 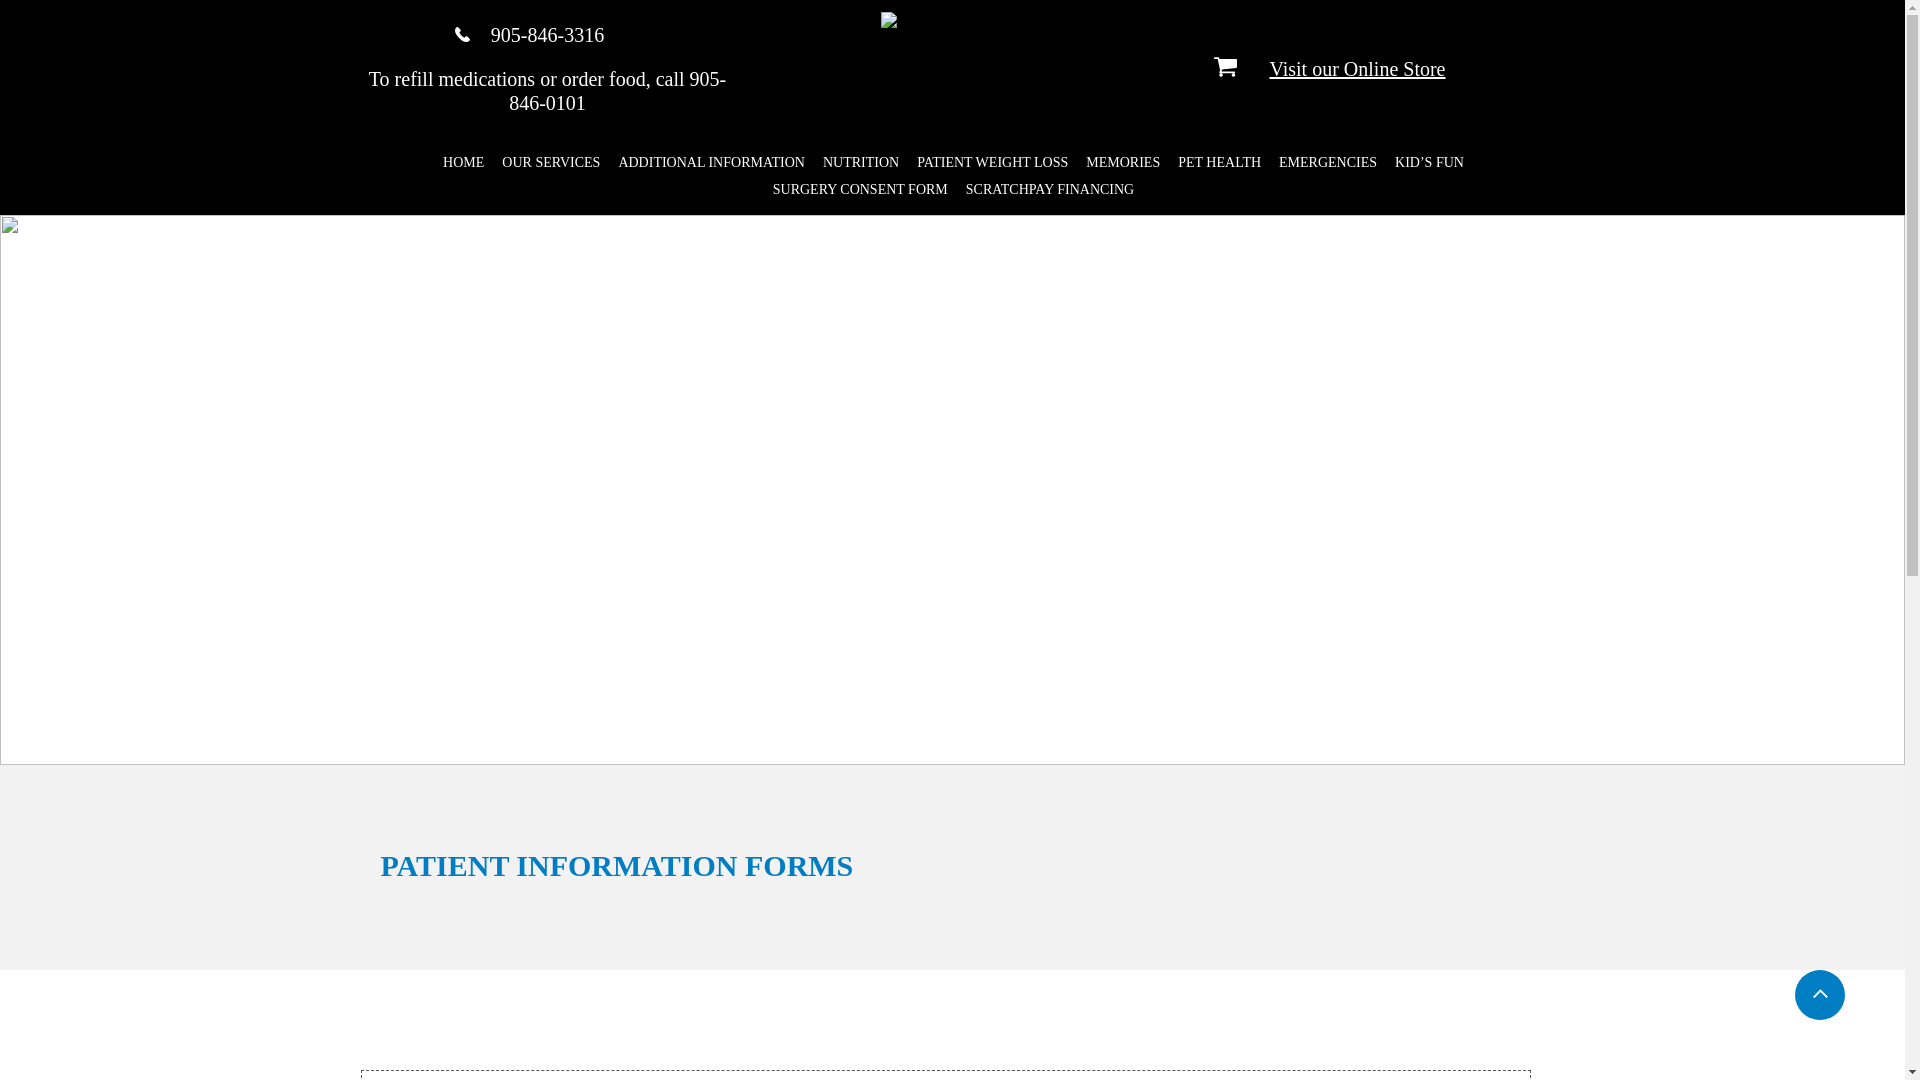 What do you see at coordinates (1357, 68) in the screenshot?
I see `Visit our Online Store` at bounding box center [1357, 68].